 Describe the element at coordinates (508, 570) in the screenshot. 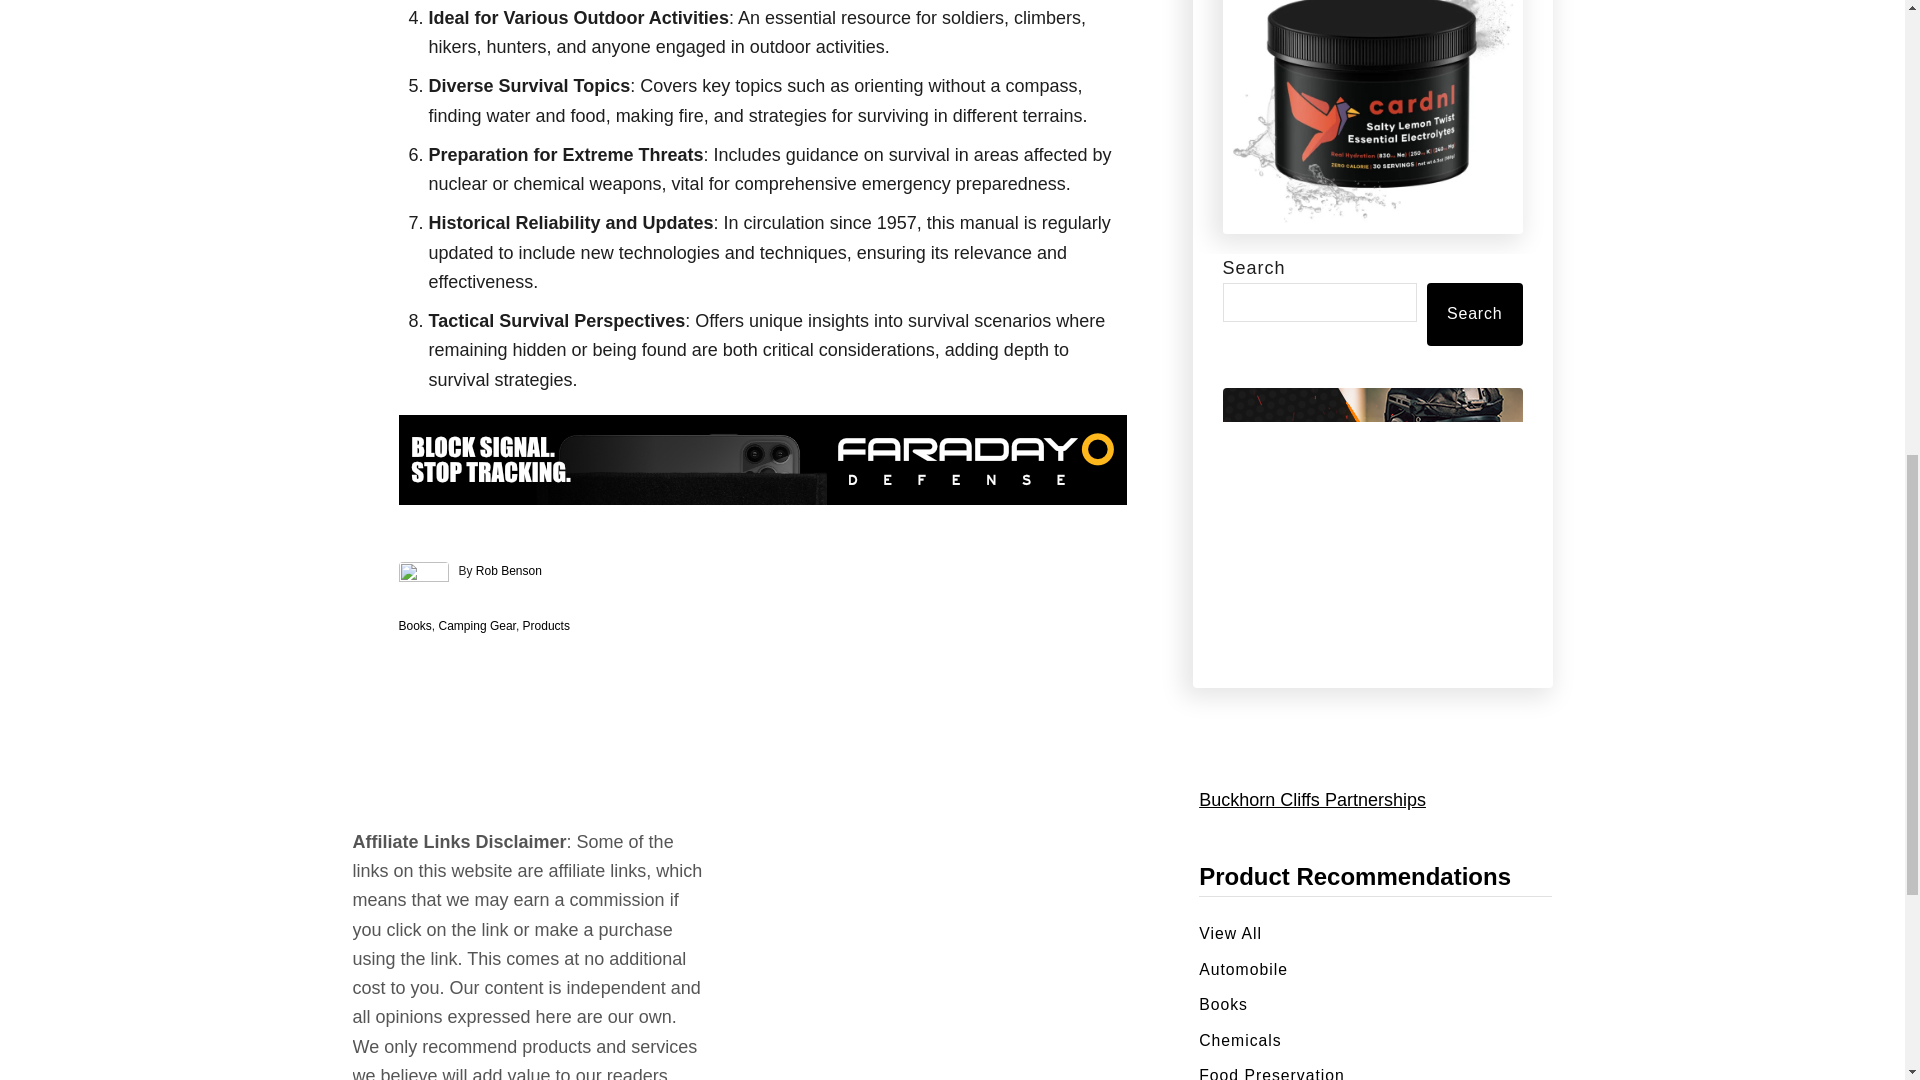

I see `Rob Benson` at that location.